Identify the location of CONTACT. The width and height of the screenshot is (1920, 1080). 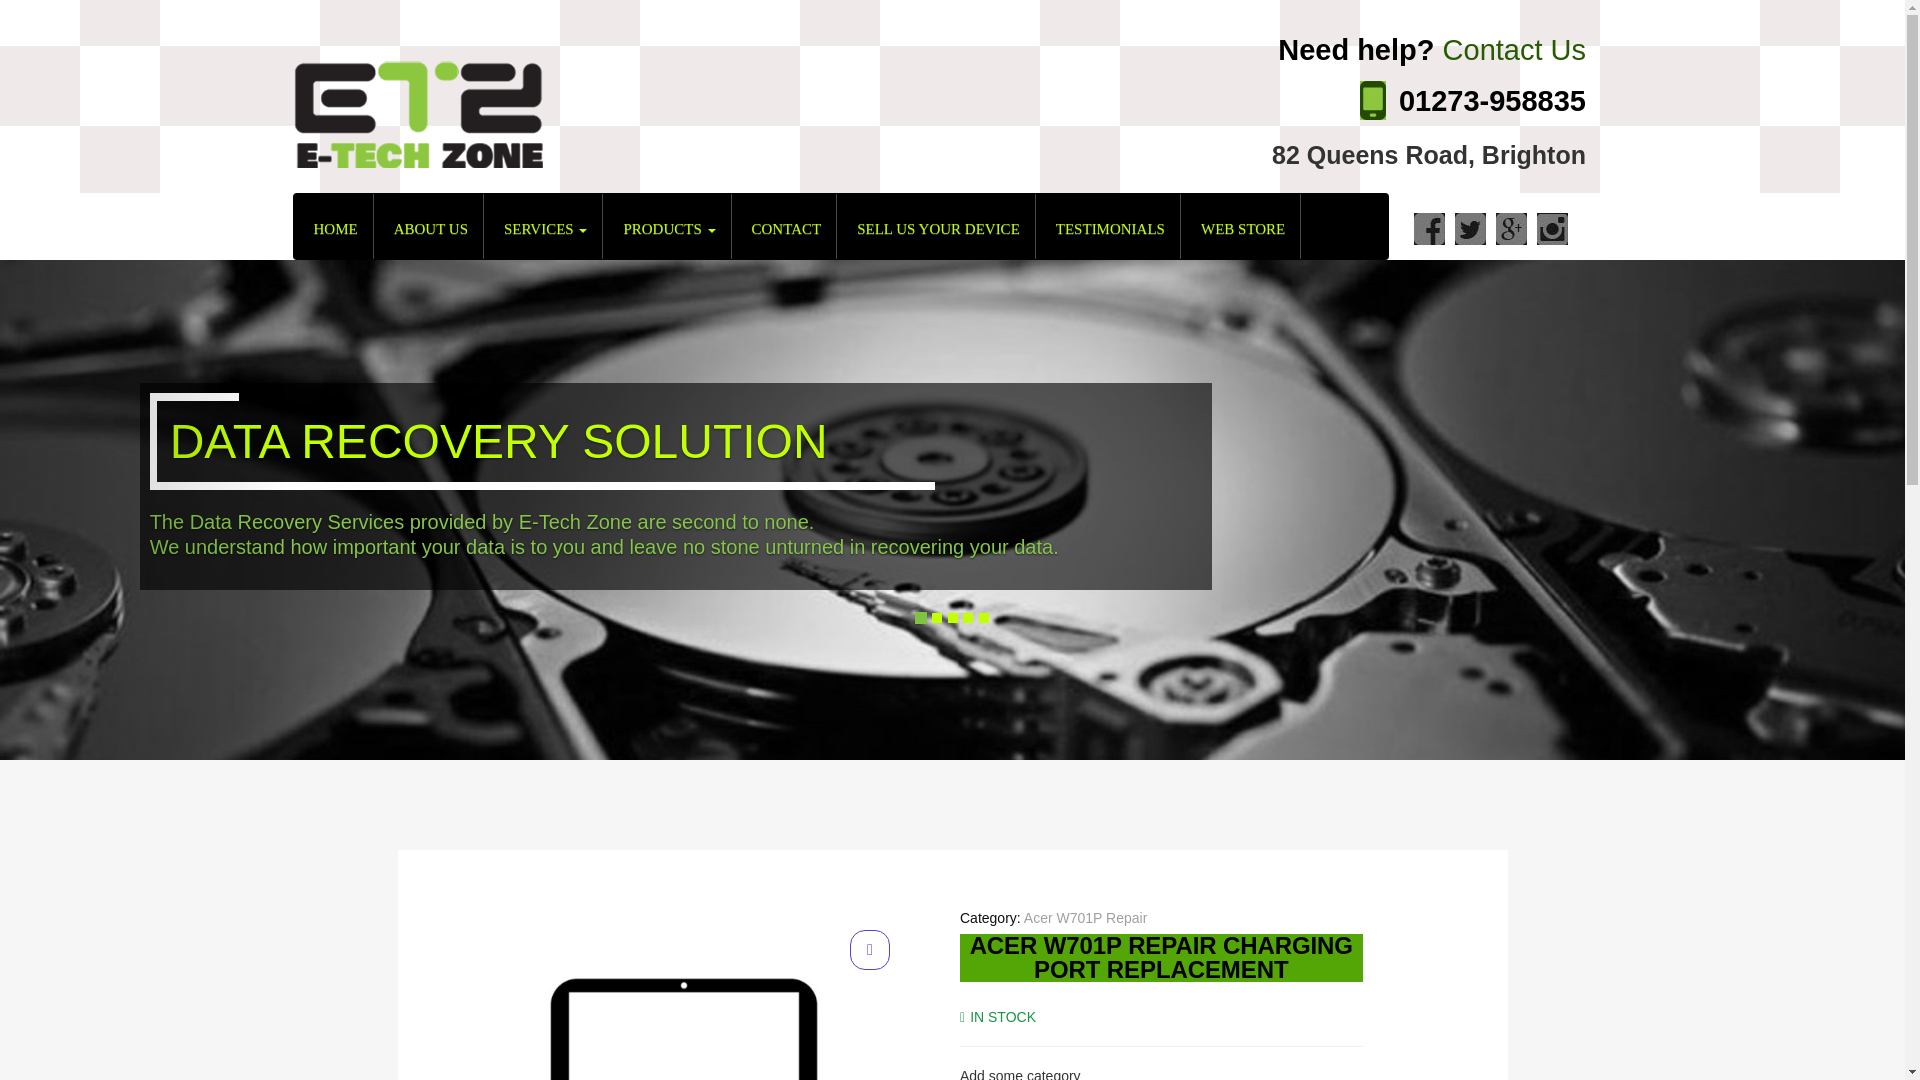
(784, 226).